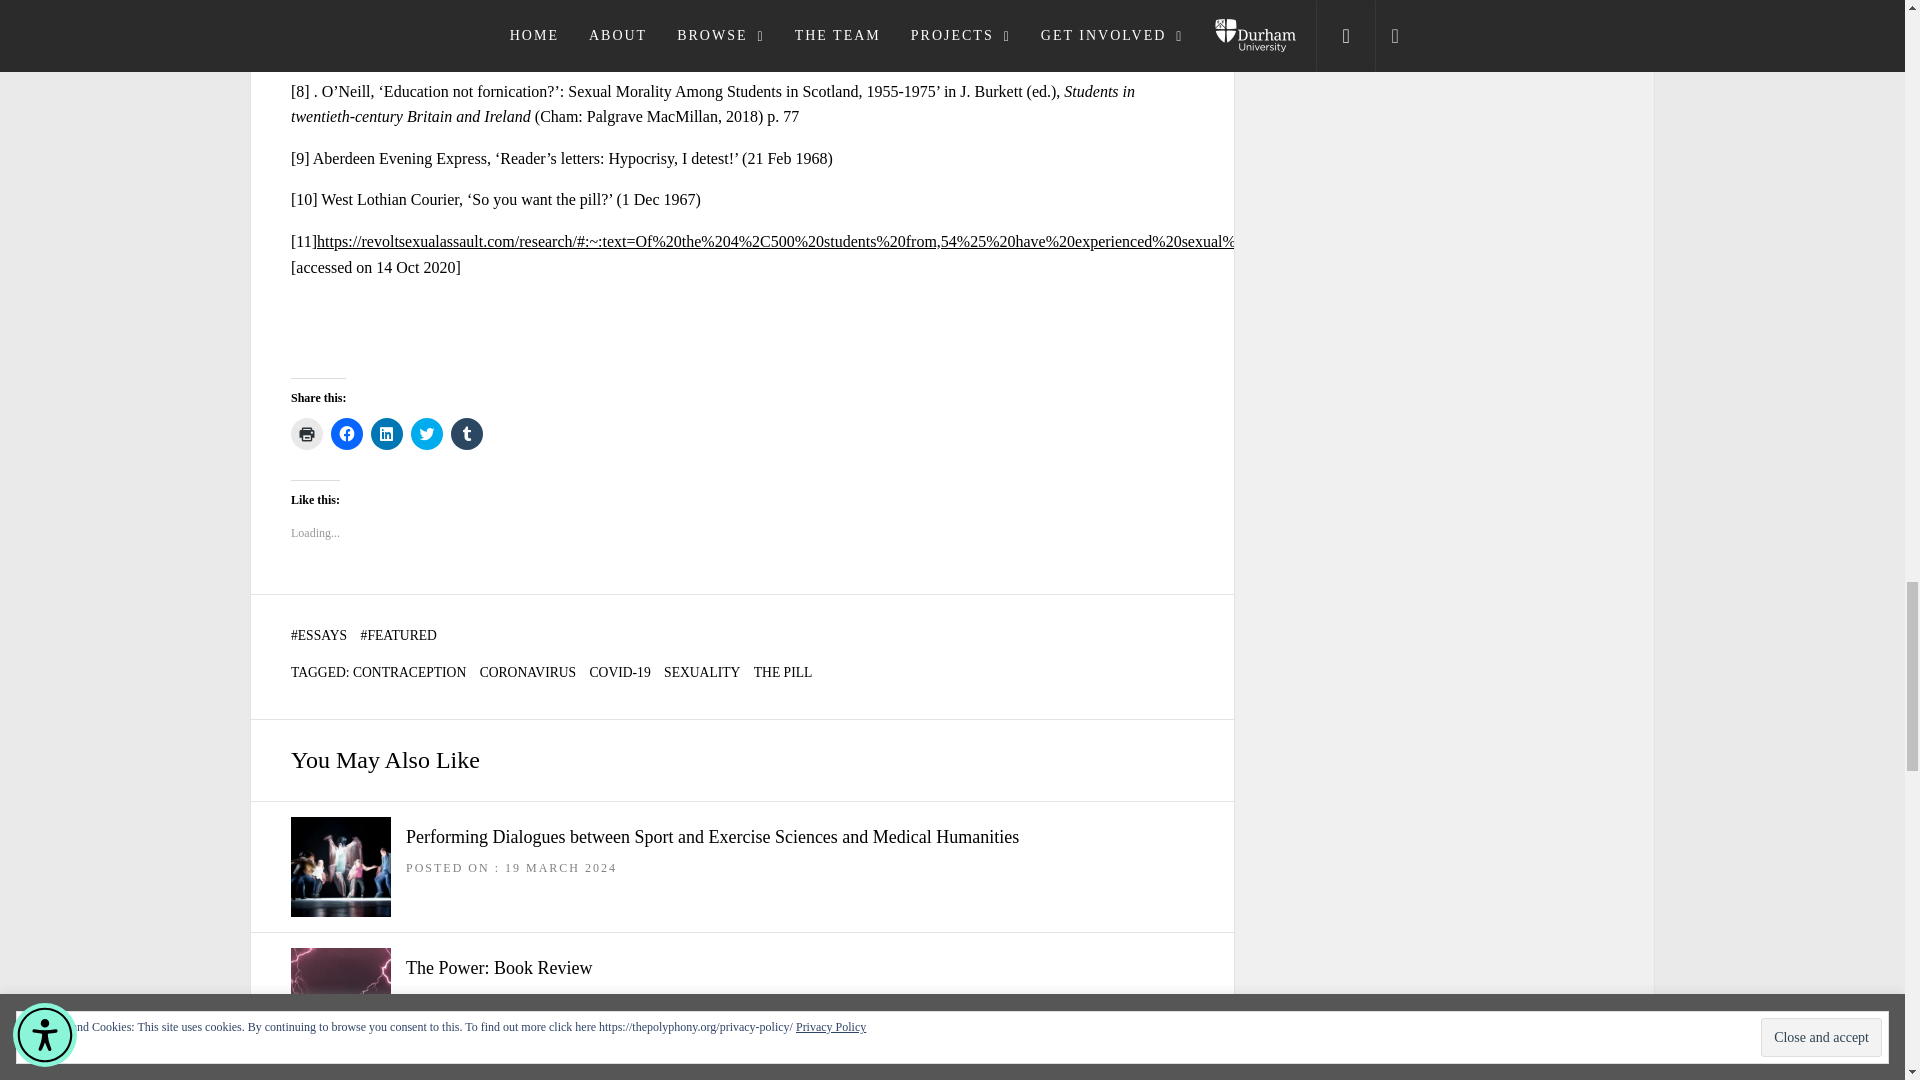 Image resolution: width=1920 pixels, height=1080 pixels. I want to click on Click to share on Facebook, so click(346, 434).